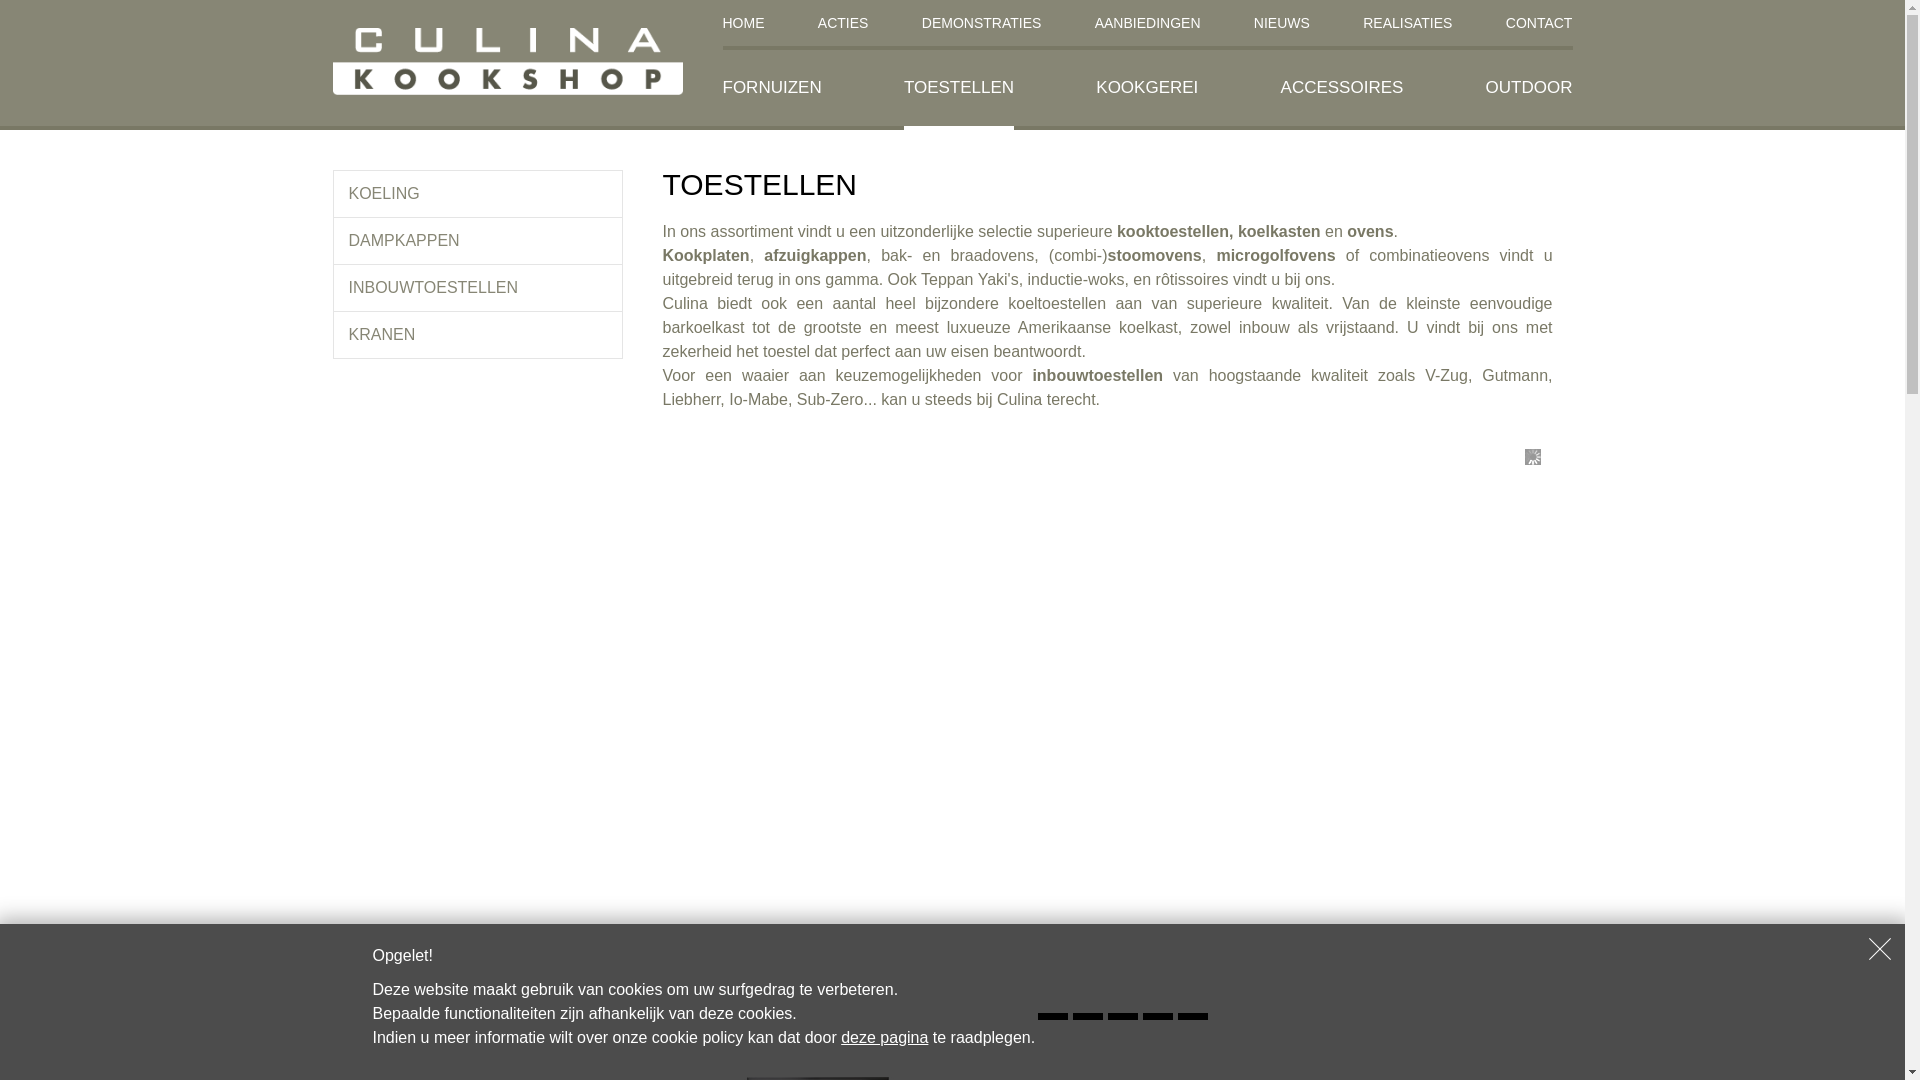 The height and width of the screenshot is (1080, 1920). Describe the element at coordinates (1880, 949) in the screenshot. I see `Sluiten` at that location.